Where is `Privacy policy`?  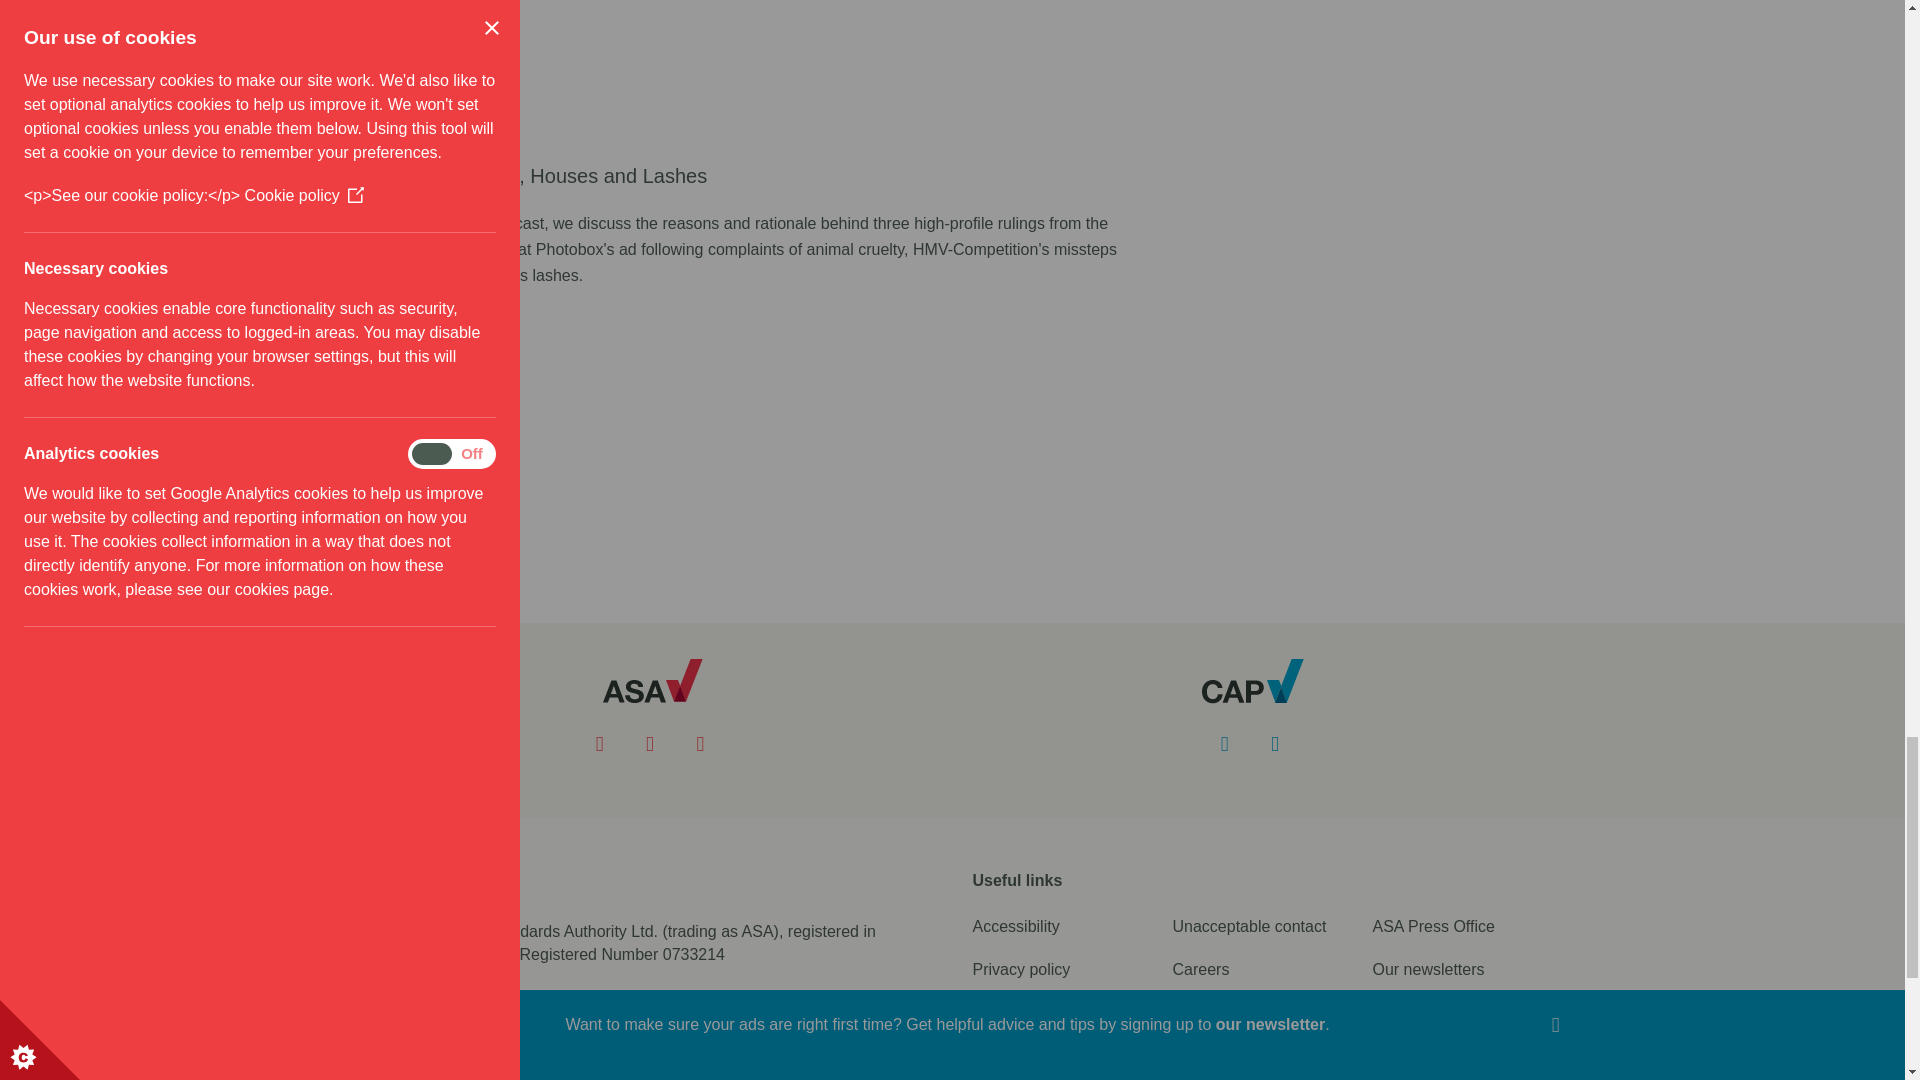
Privacy policy is located at coordinates (1020, 970).